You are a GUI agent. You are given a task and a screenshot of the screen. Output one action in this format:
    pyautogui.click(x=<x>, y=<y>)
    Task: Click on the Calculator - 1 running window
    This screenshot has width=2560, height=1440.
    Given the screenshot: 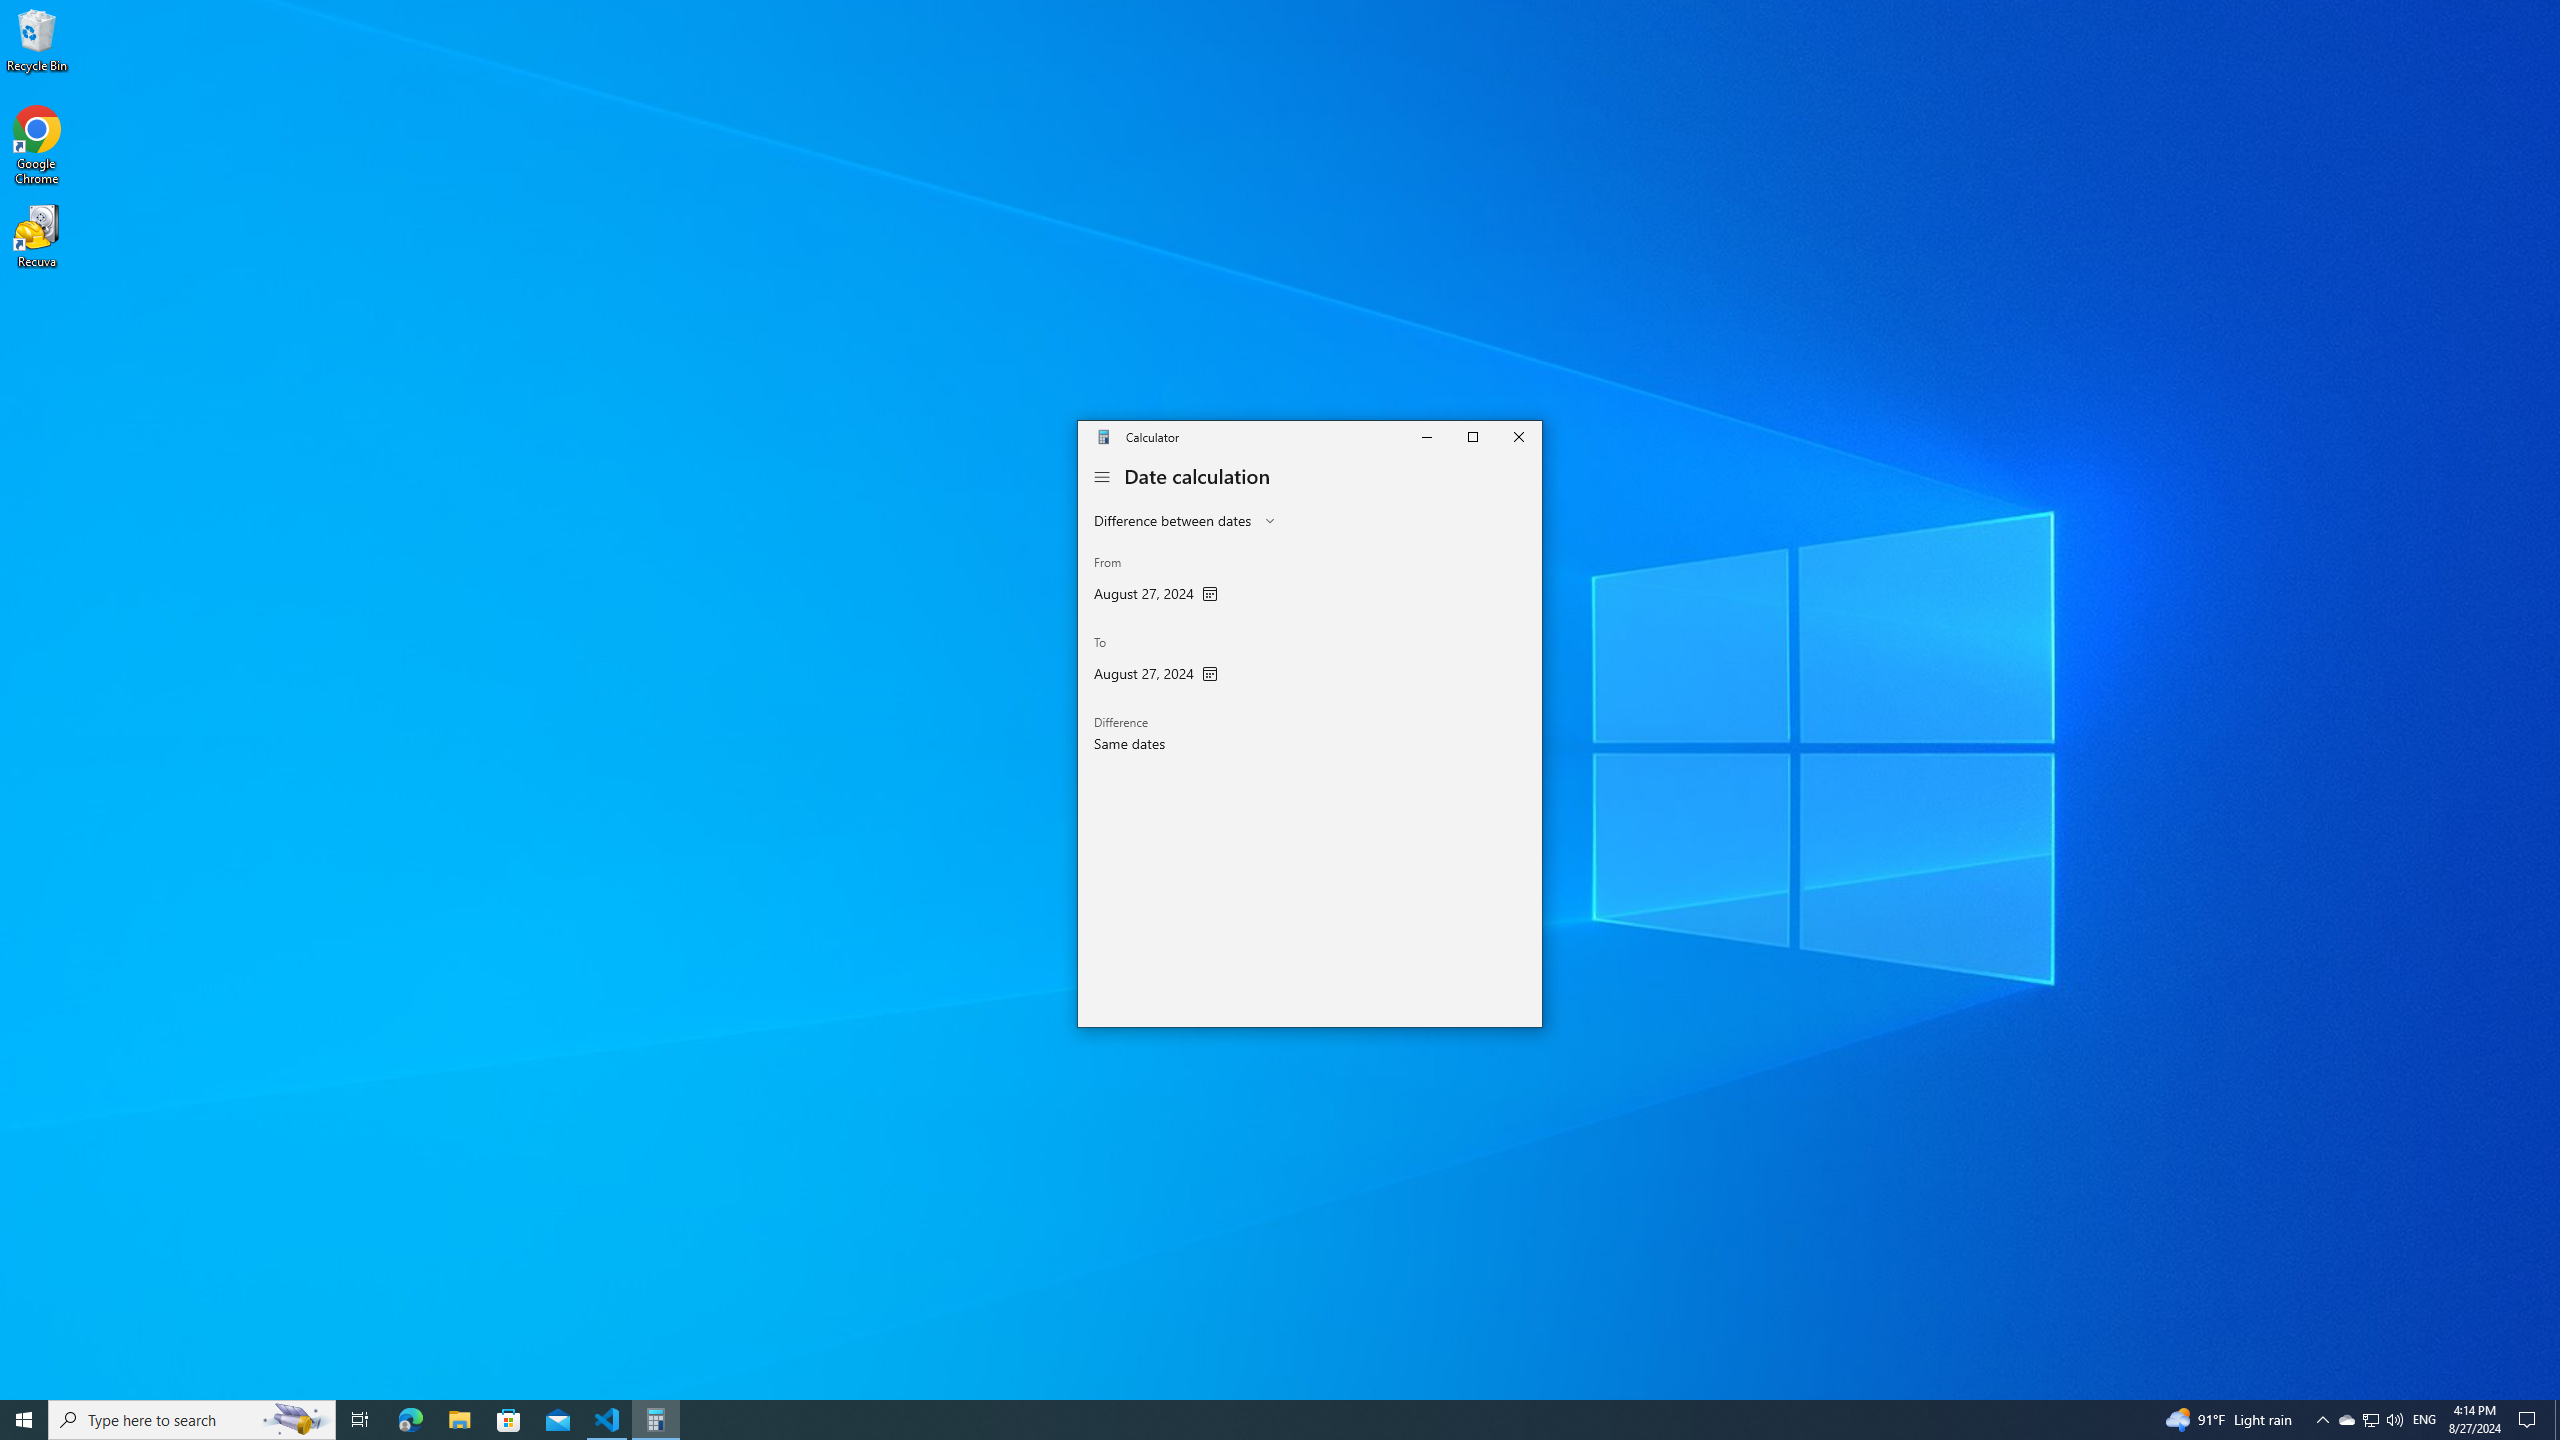 What is the action you would take?
    pyautogui.click(x=656, y=1420)
    